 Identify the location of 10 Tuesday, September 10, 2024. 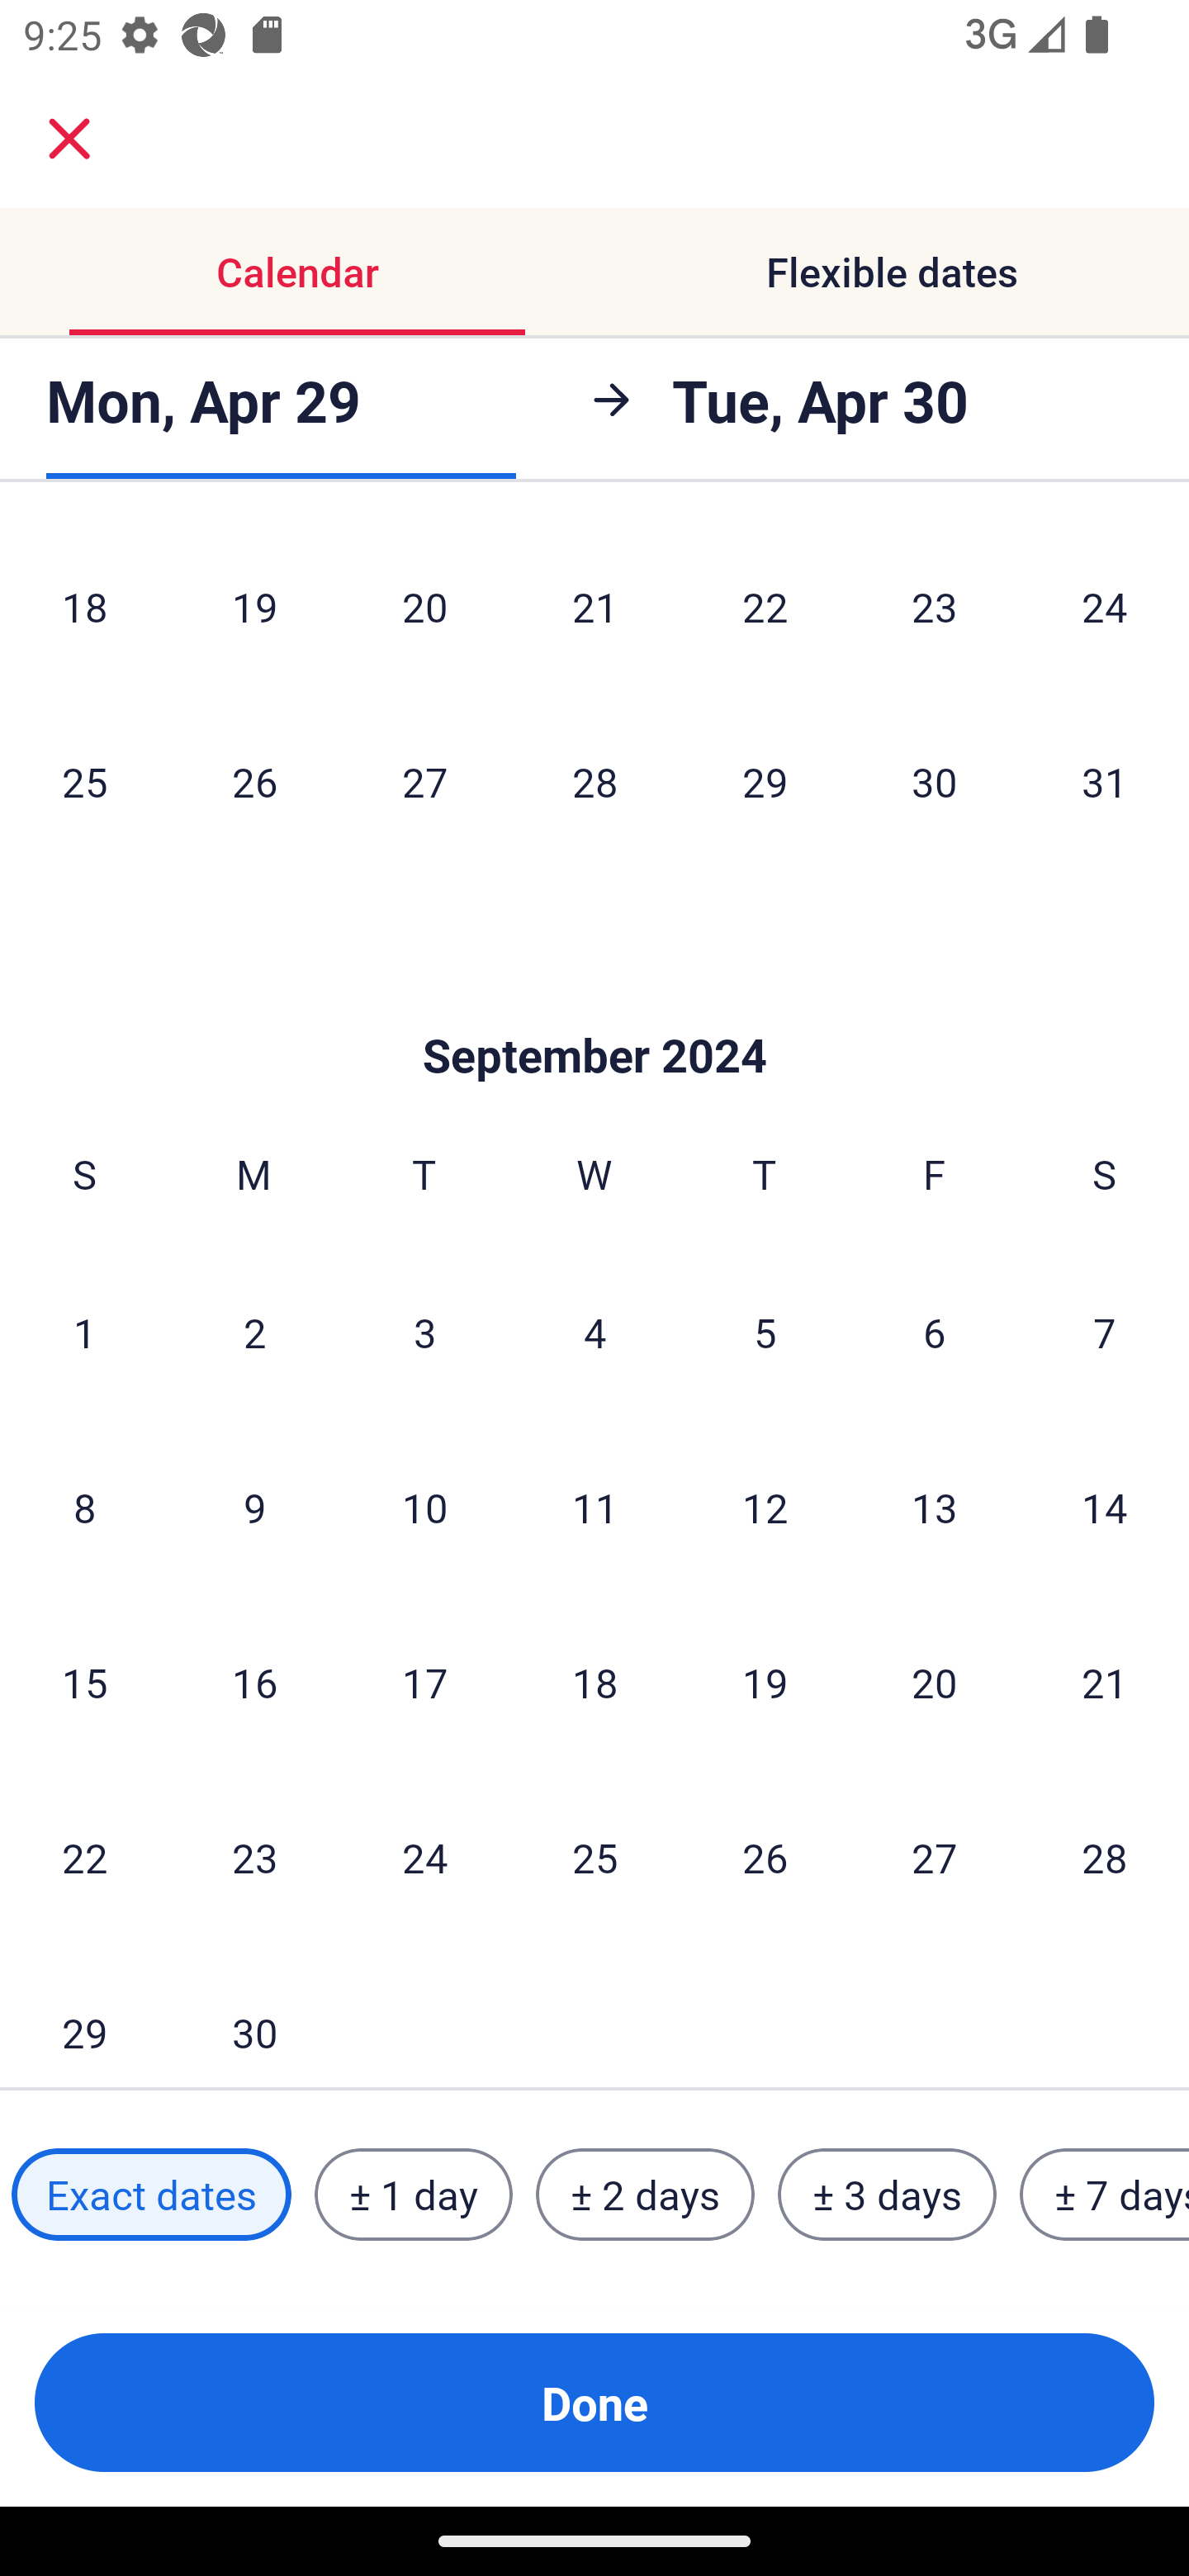
(424, 1507).